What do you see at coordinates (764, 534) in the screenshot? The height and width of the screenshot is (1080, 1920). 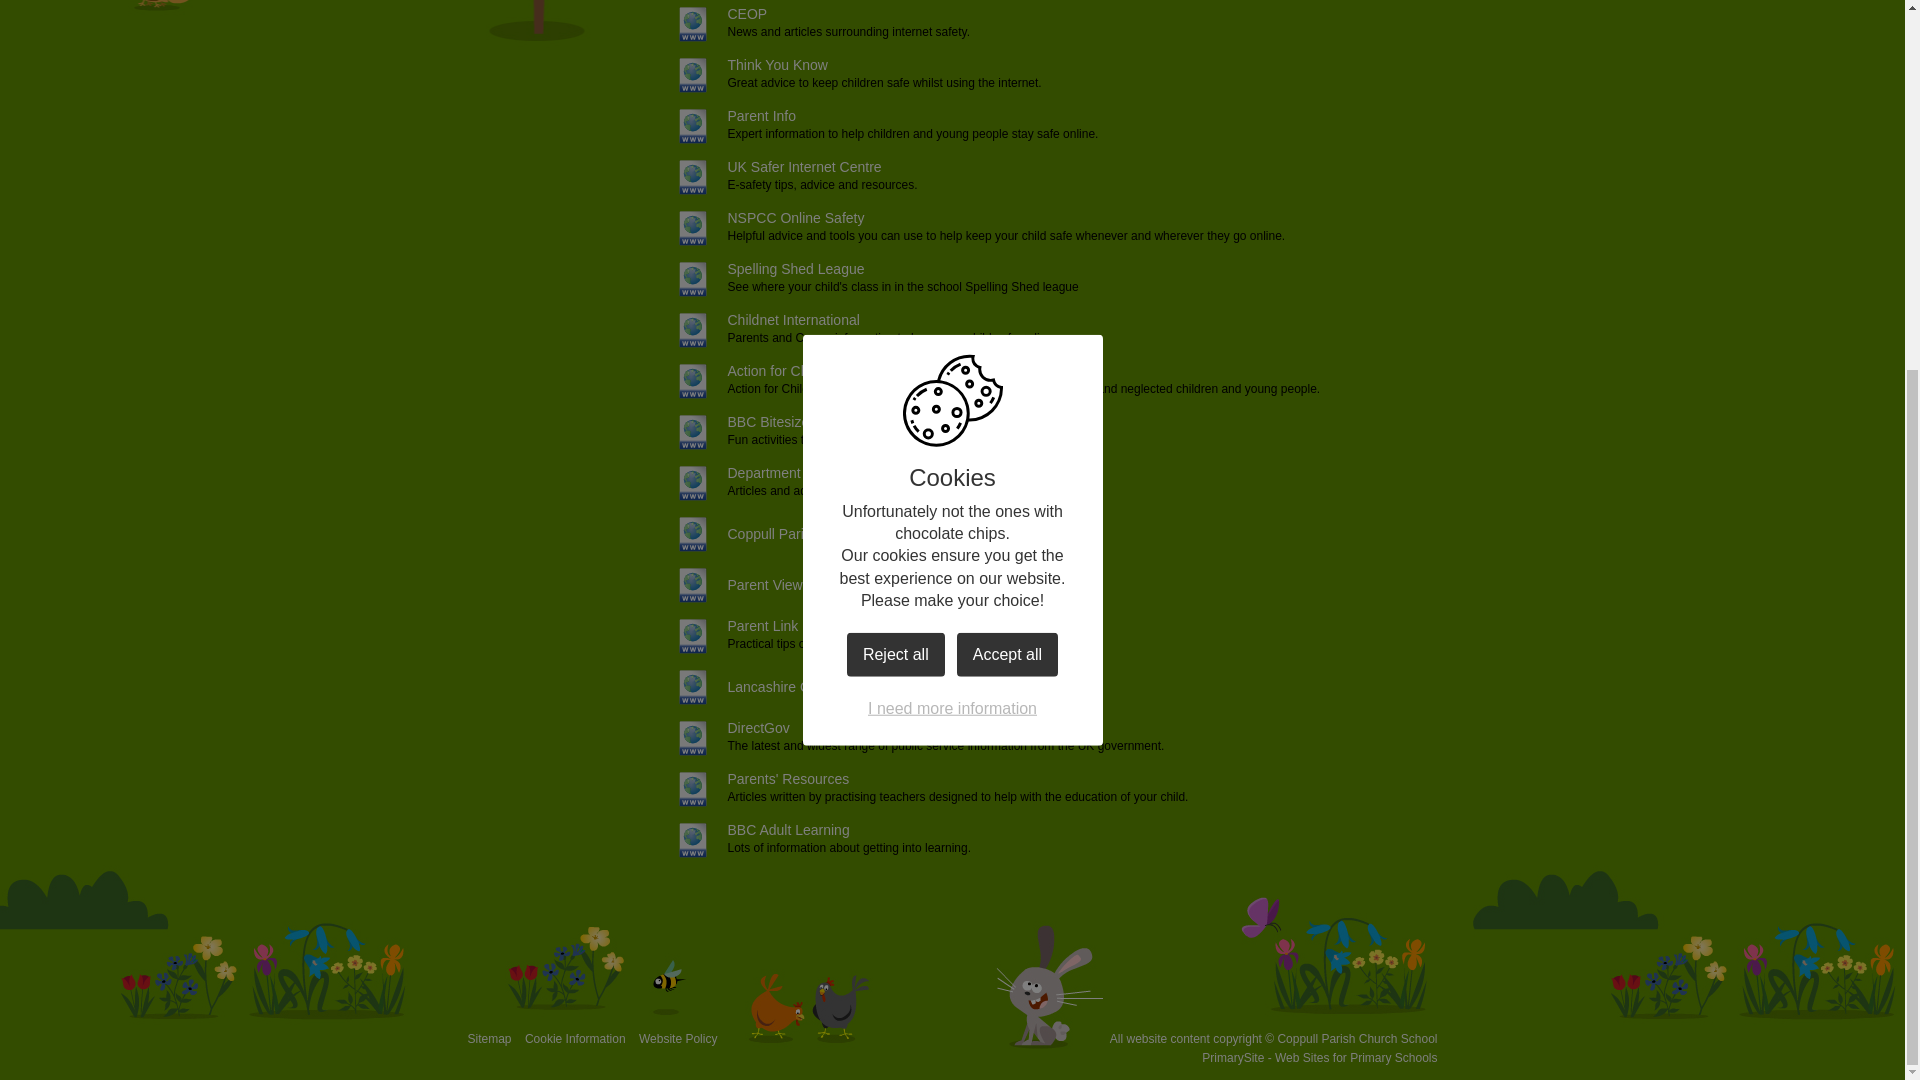 I see `Coppull Parish Scouts` at bounding box center [764, 534].